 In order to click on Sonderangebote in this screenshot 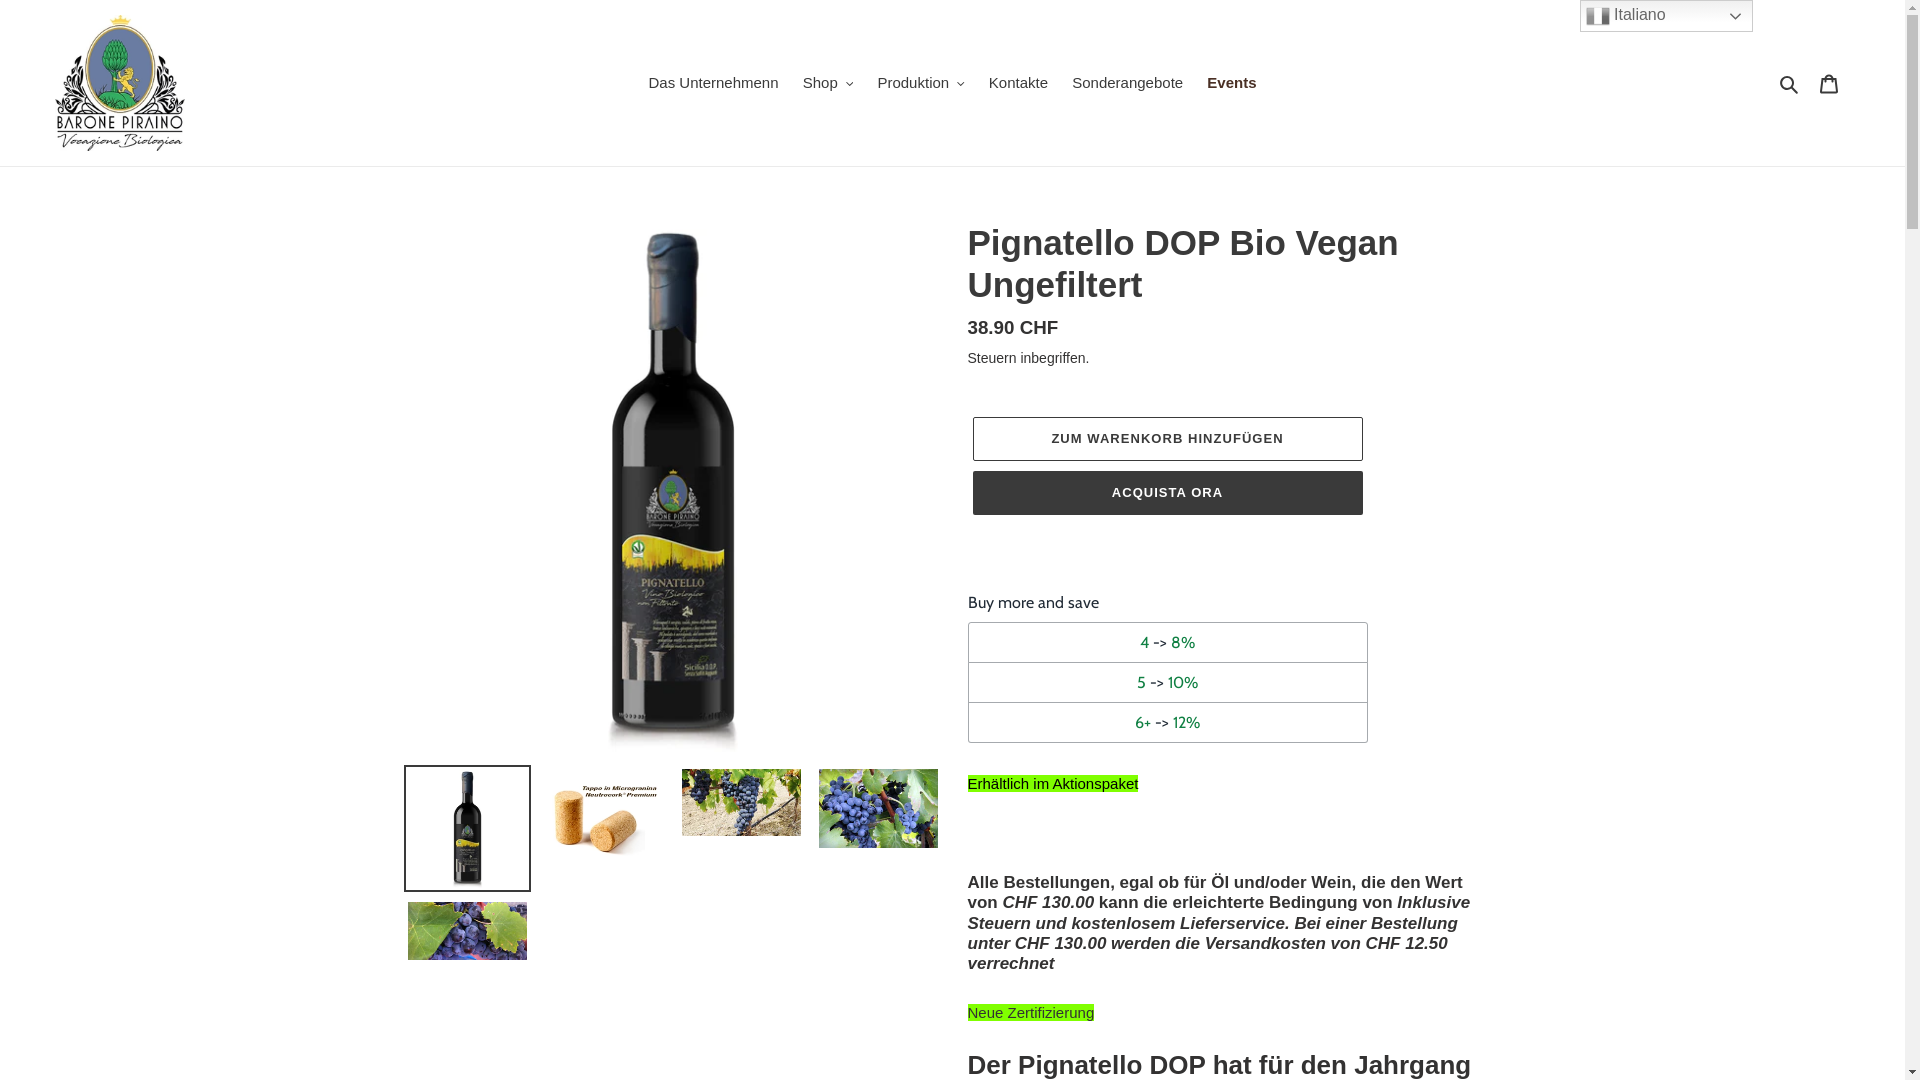, I will do `click(1128, 84)`.